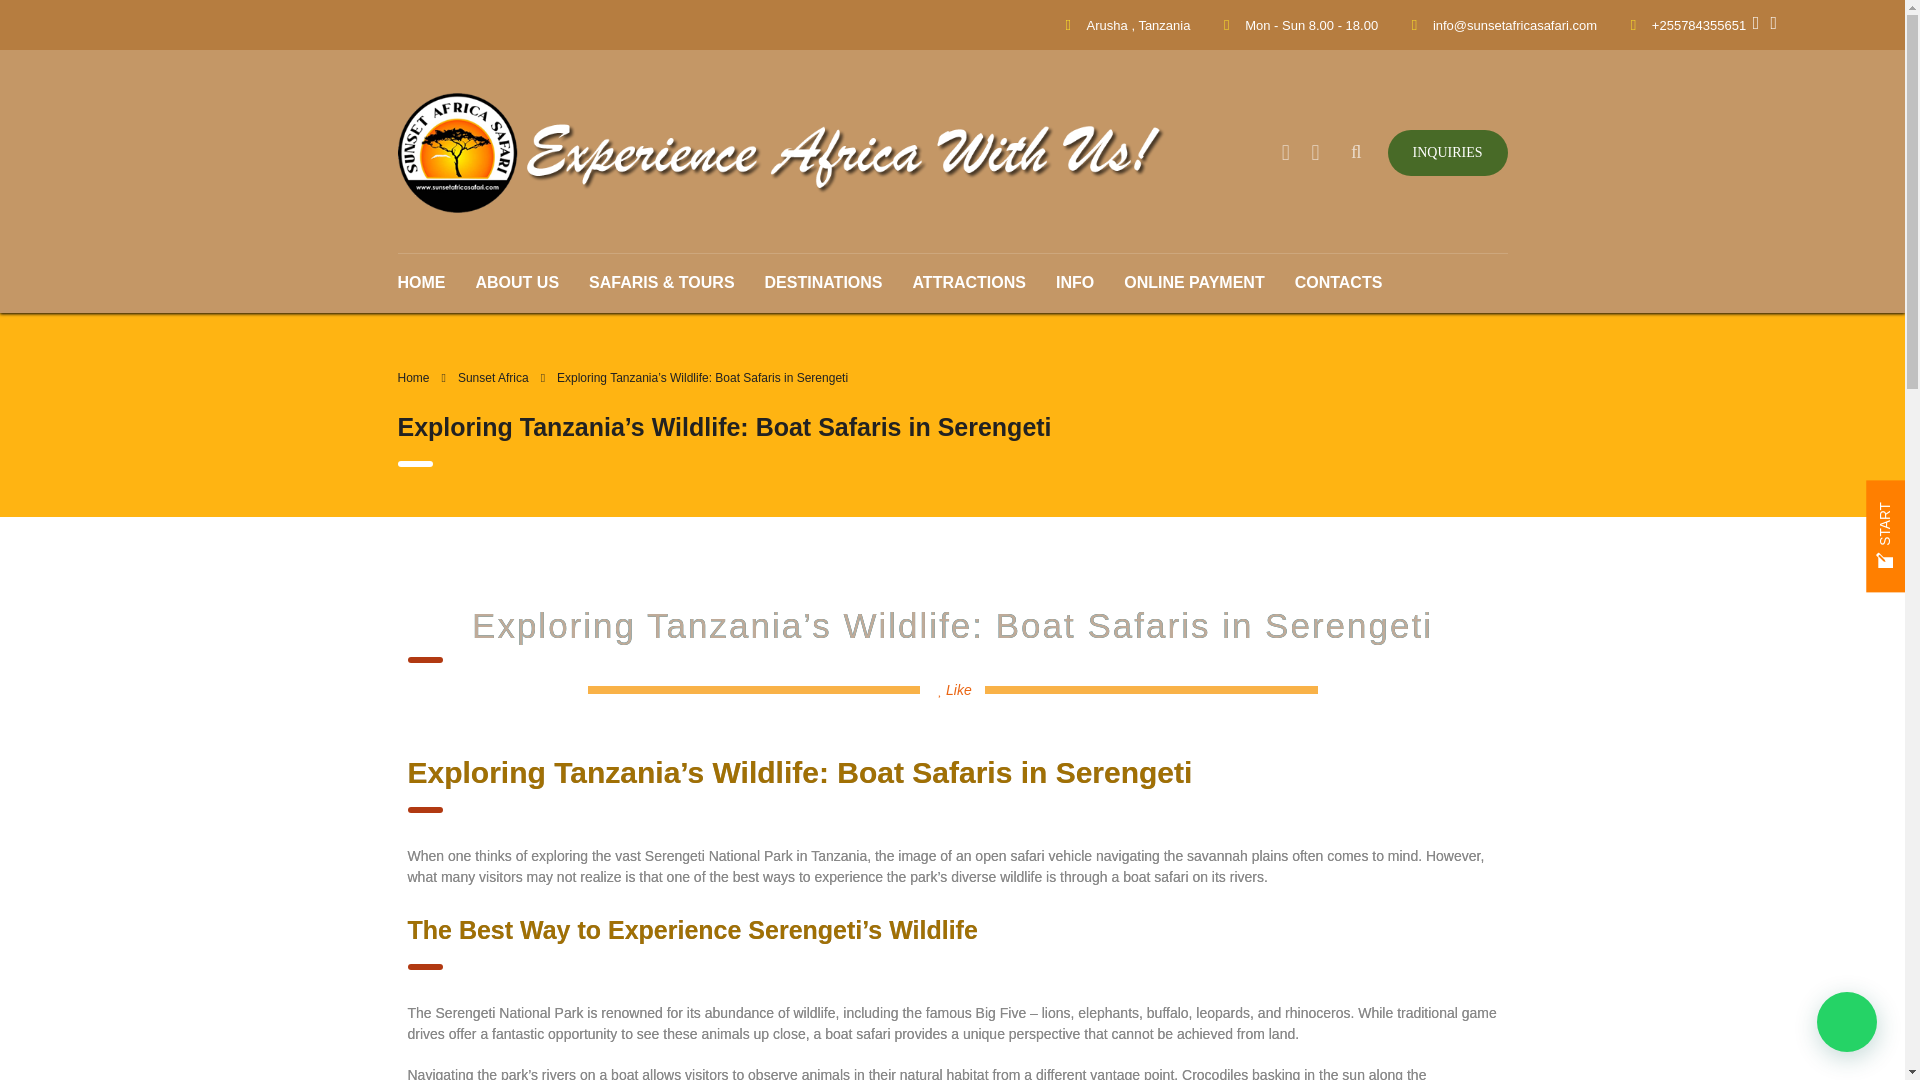 Image resolution: width=1920 pixels, height=1080 pixels. Describe the element at coordinates (1448, 152) in the screenshot. I see `INQUIRIES` at that location.